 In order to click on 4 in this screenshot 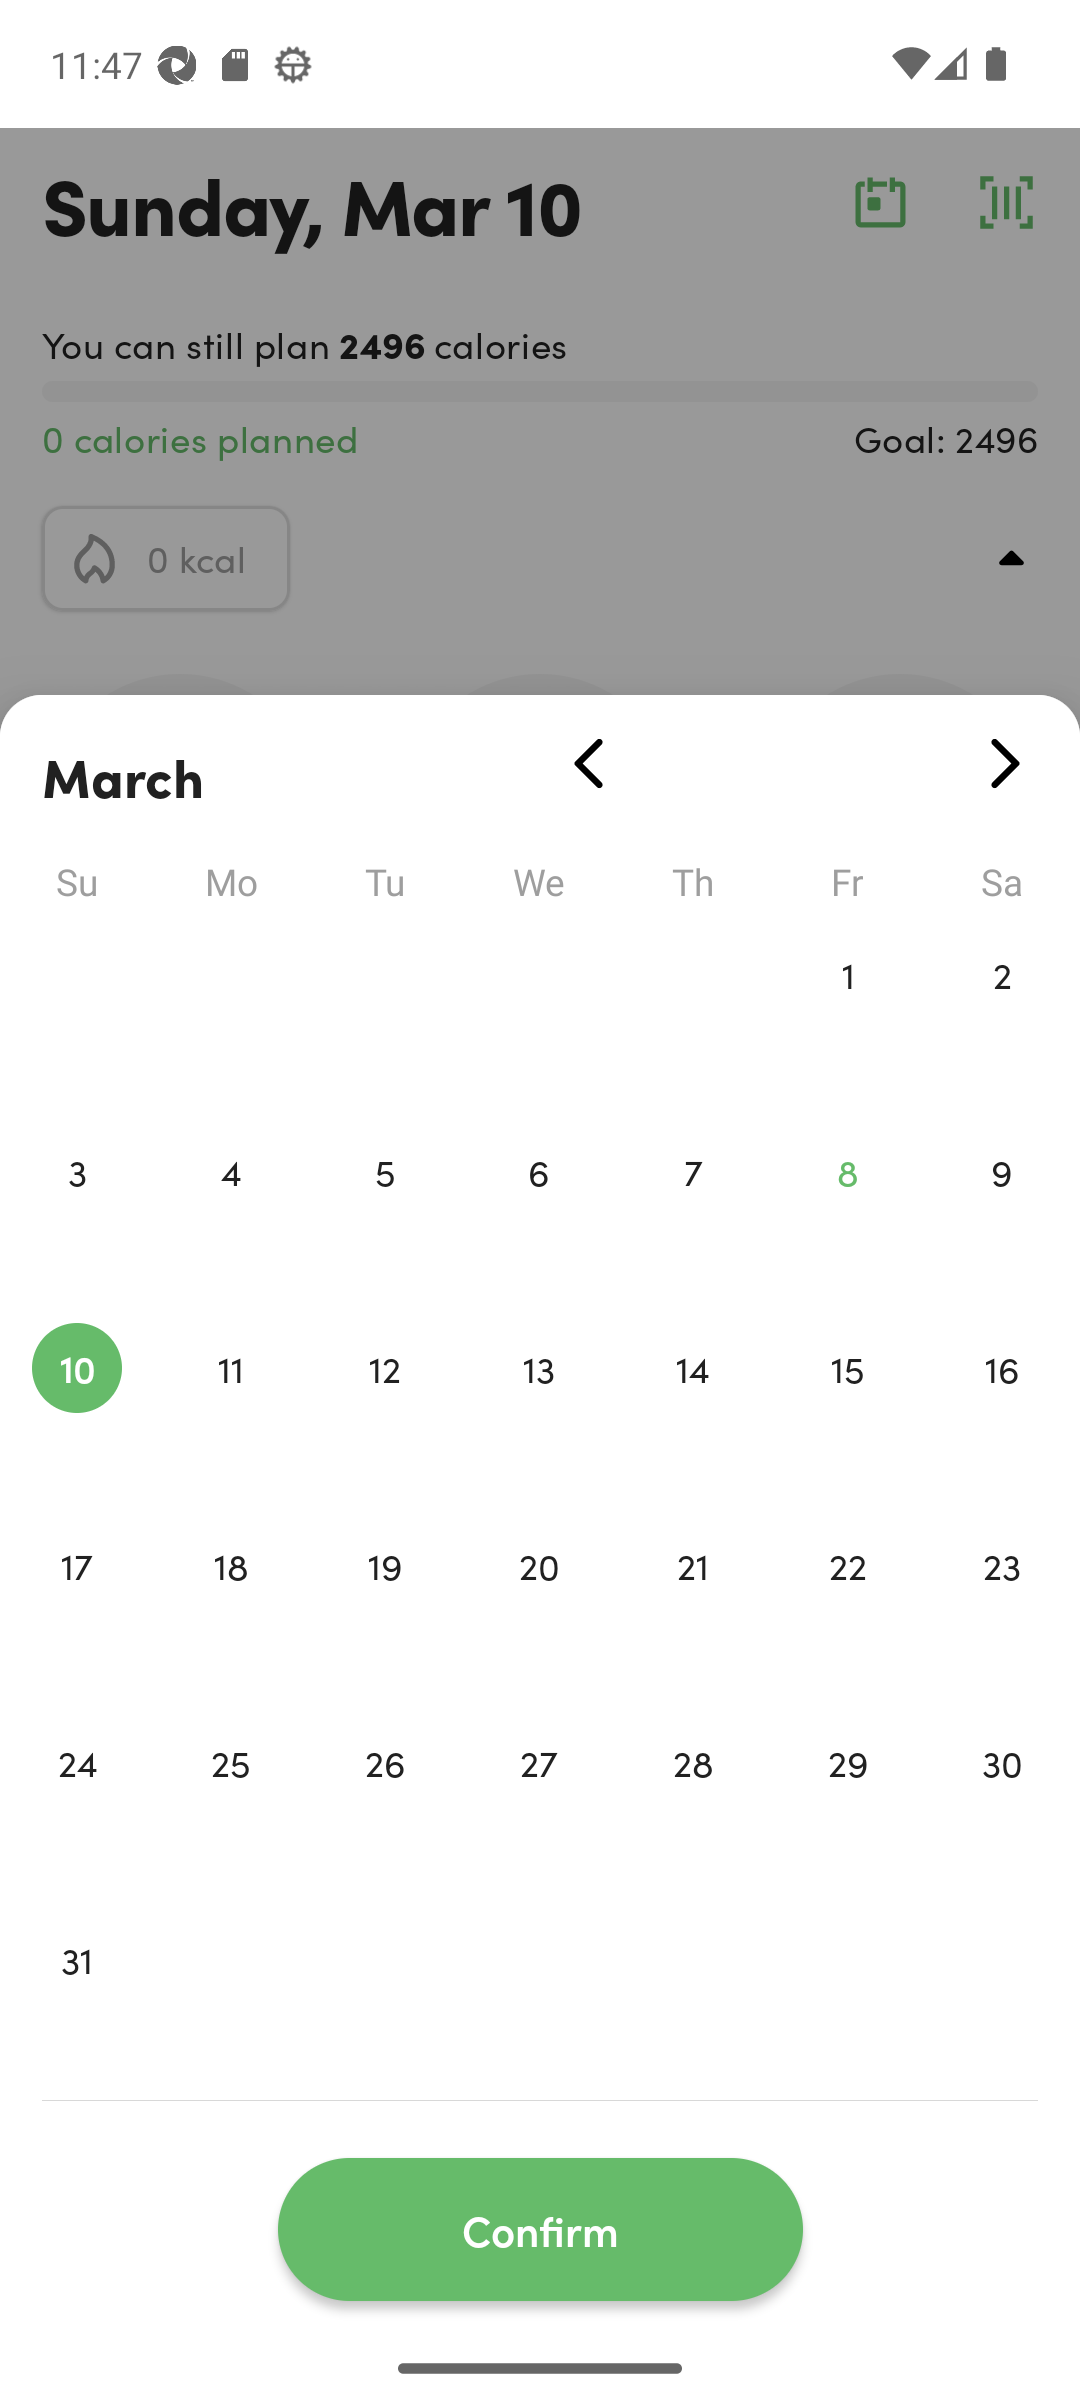, I will do `click(230, 1214)`.